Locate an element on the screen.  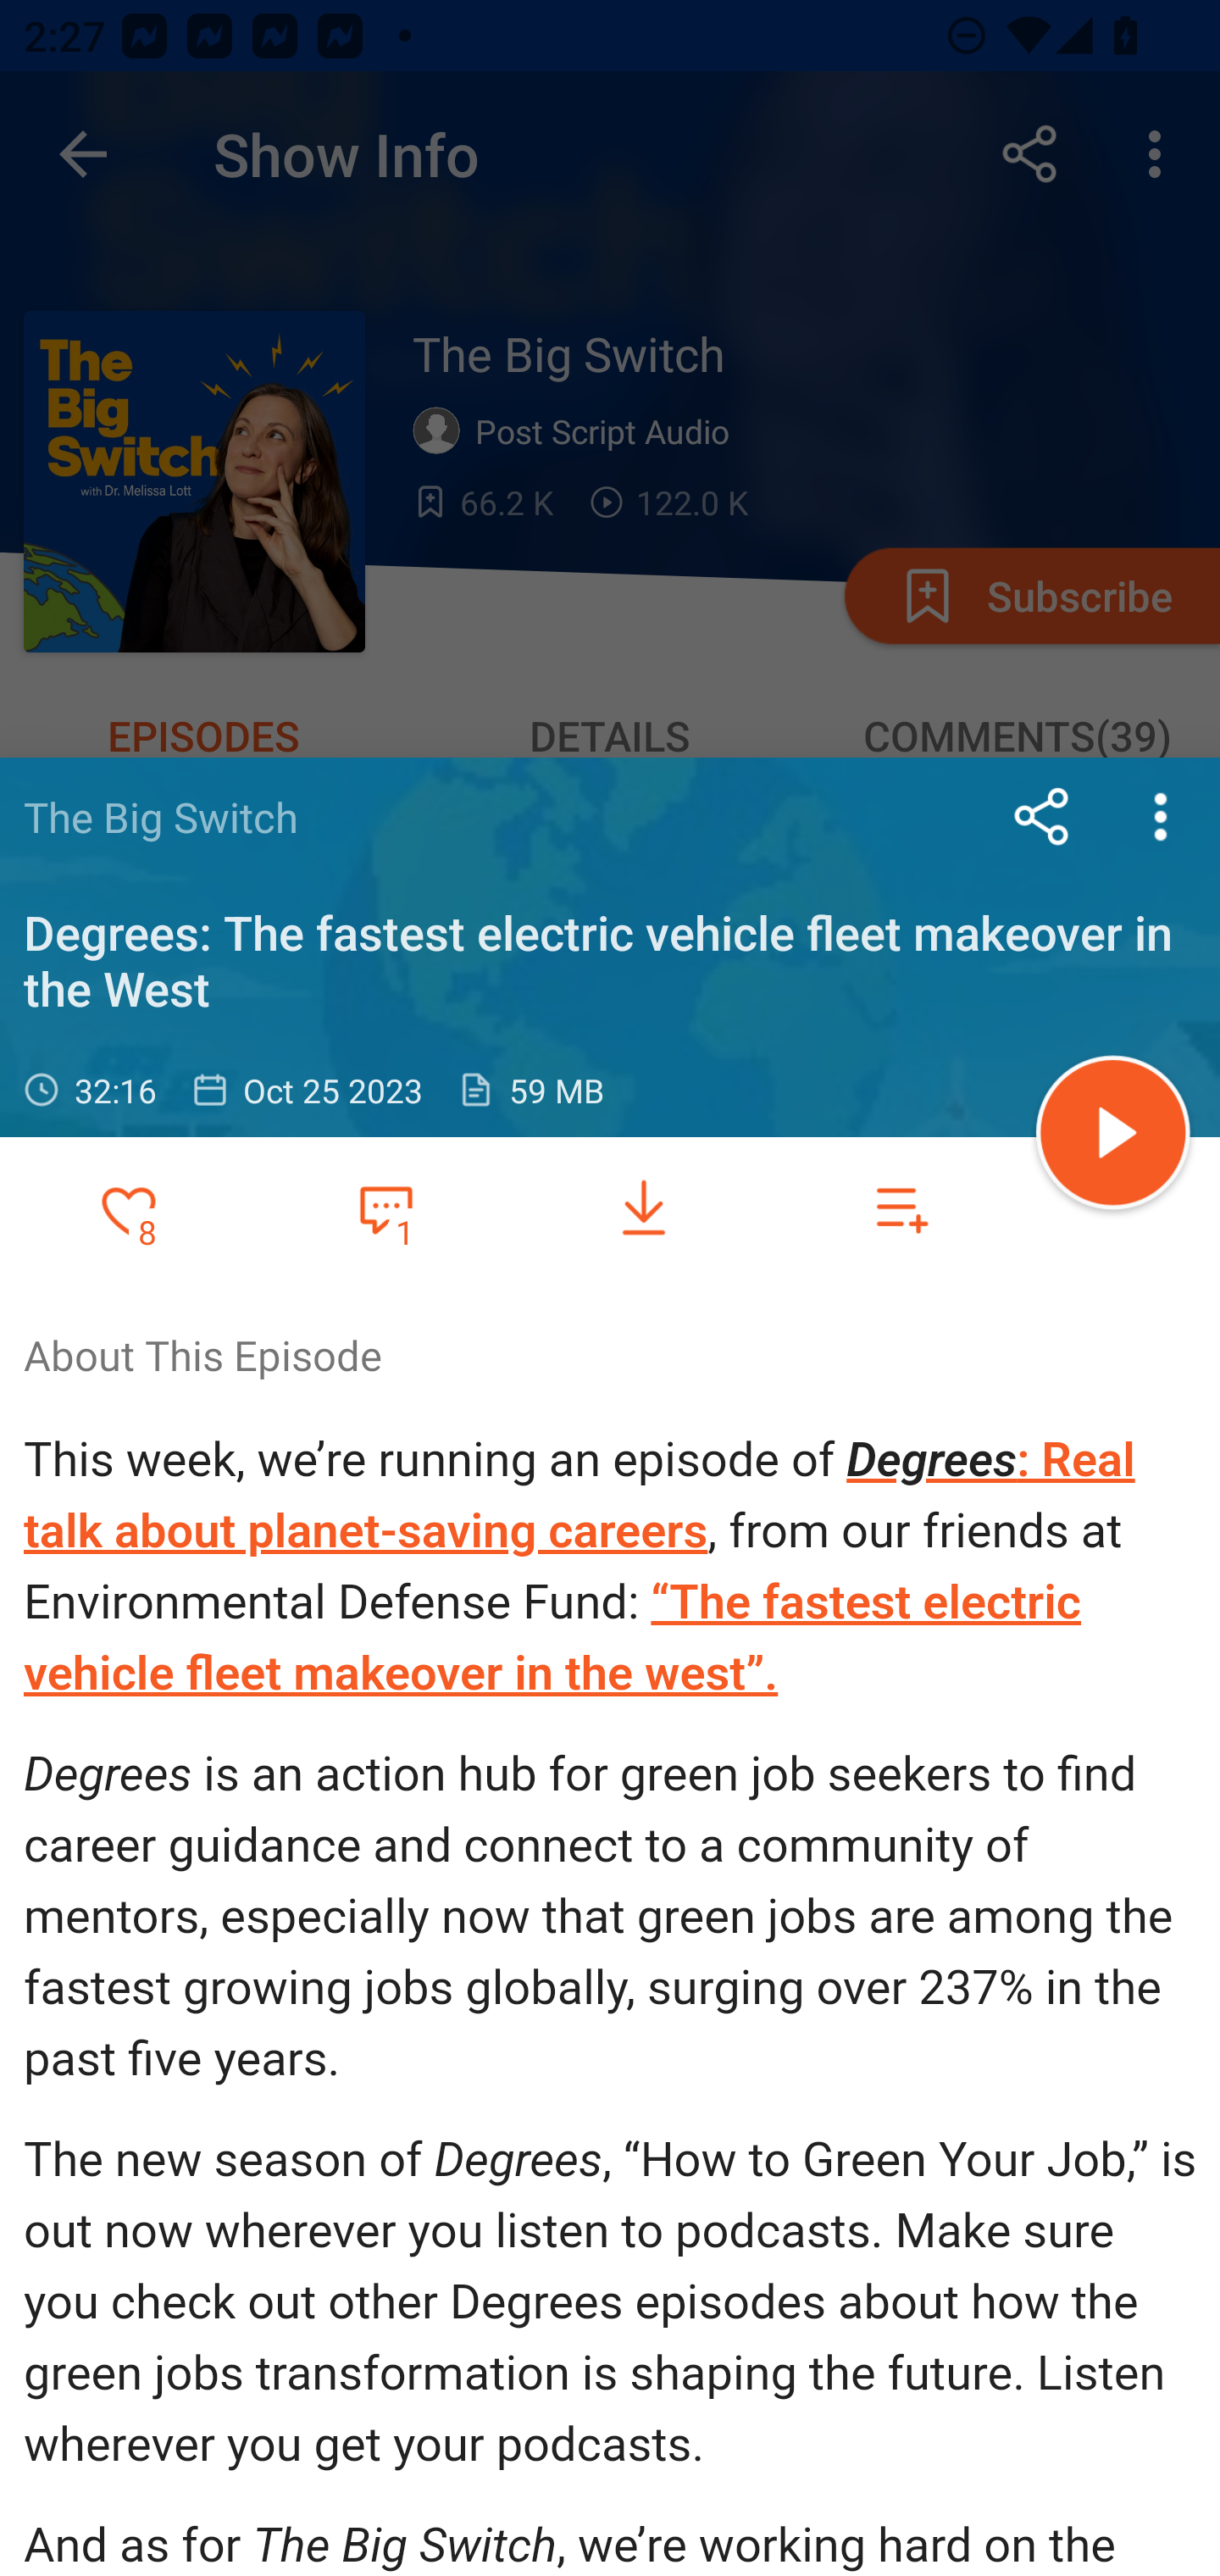
Add to Favorites is located at coordinates (129, 1208).